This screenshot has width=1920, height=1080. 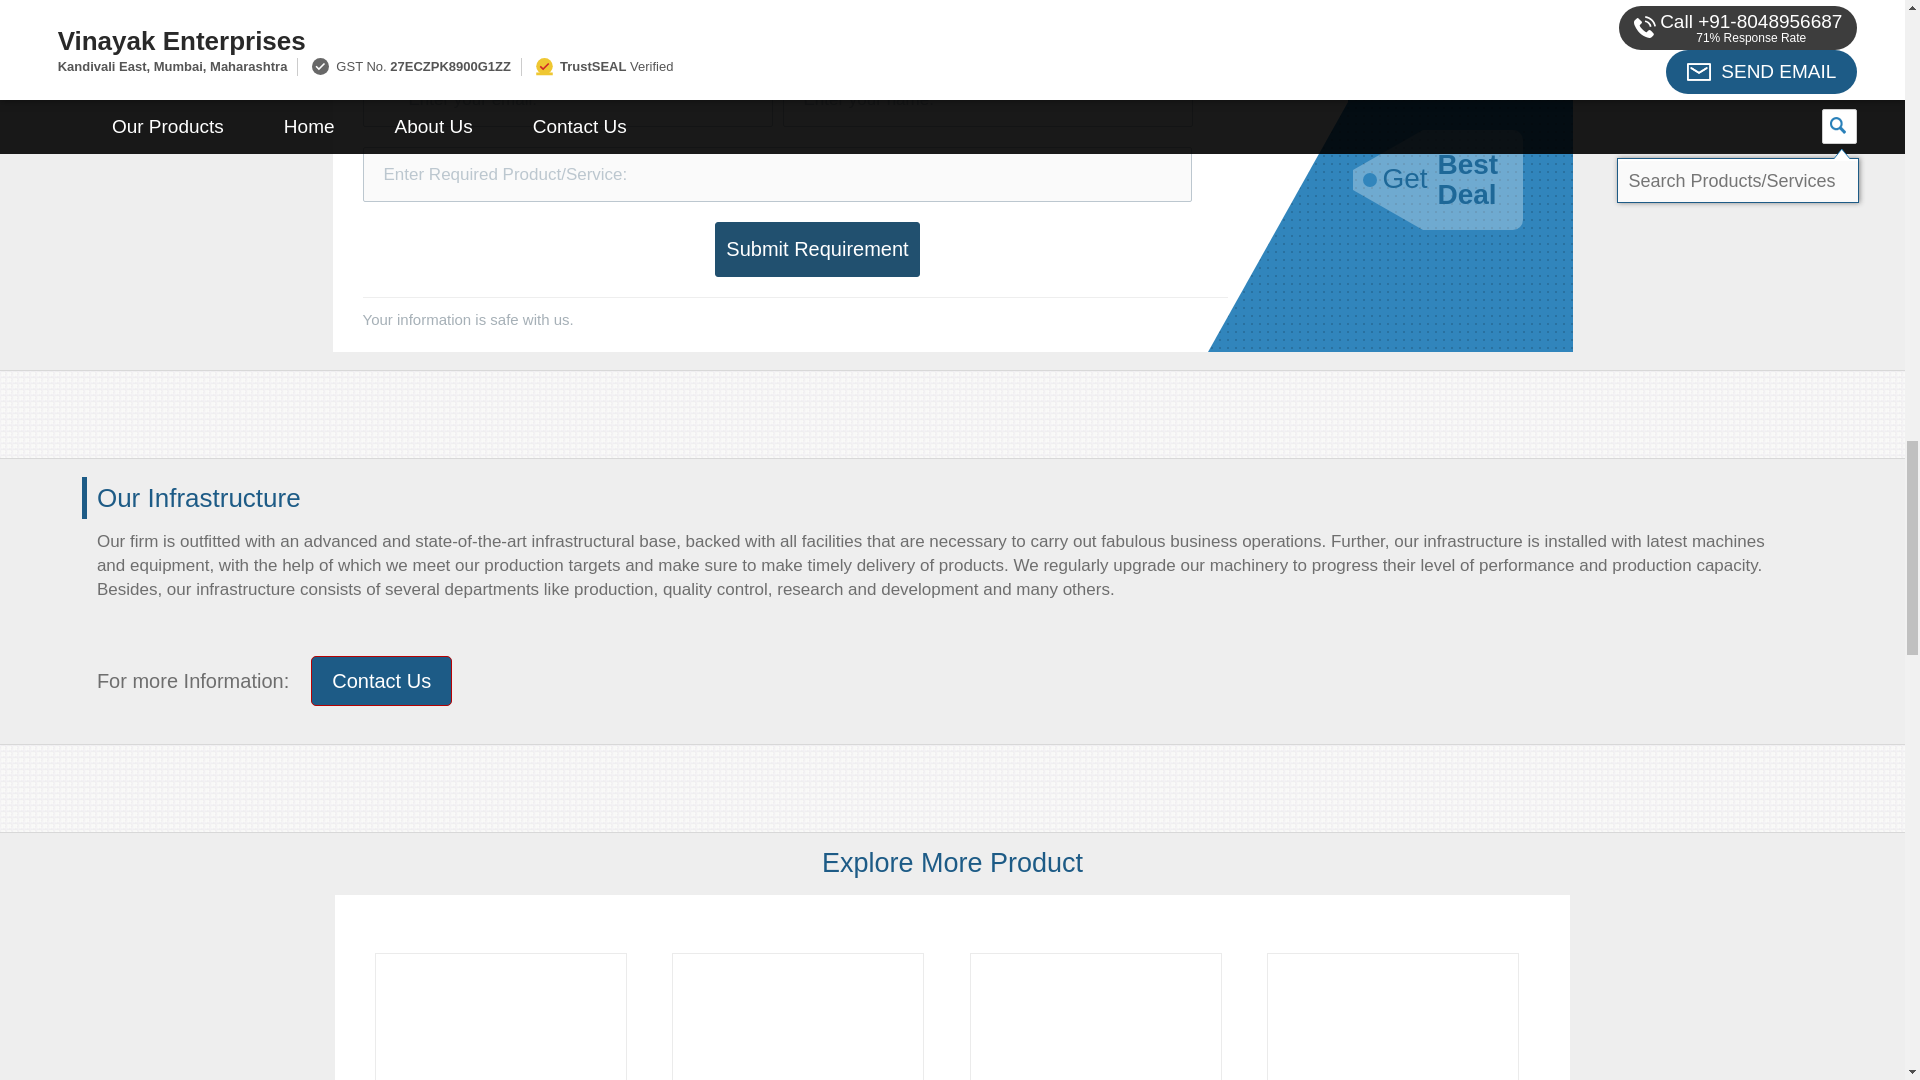 What do you see at coordinates (816, 249) in the screenshot?
I see `Submit Requirement` at bounding box center [816, 249].